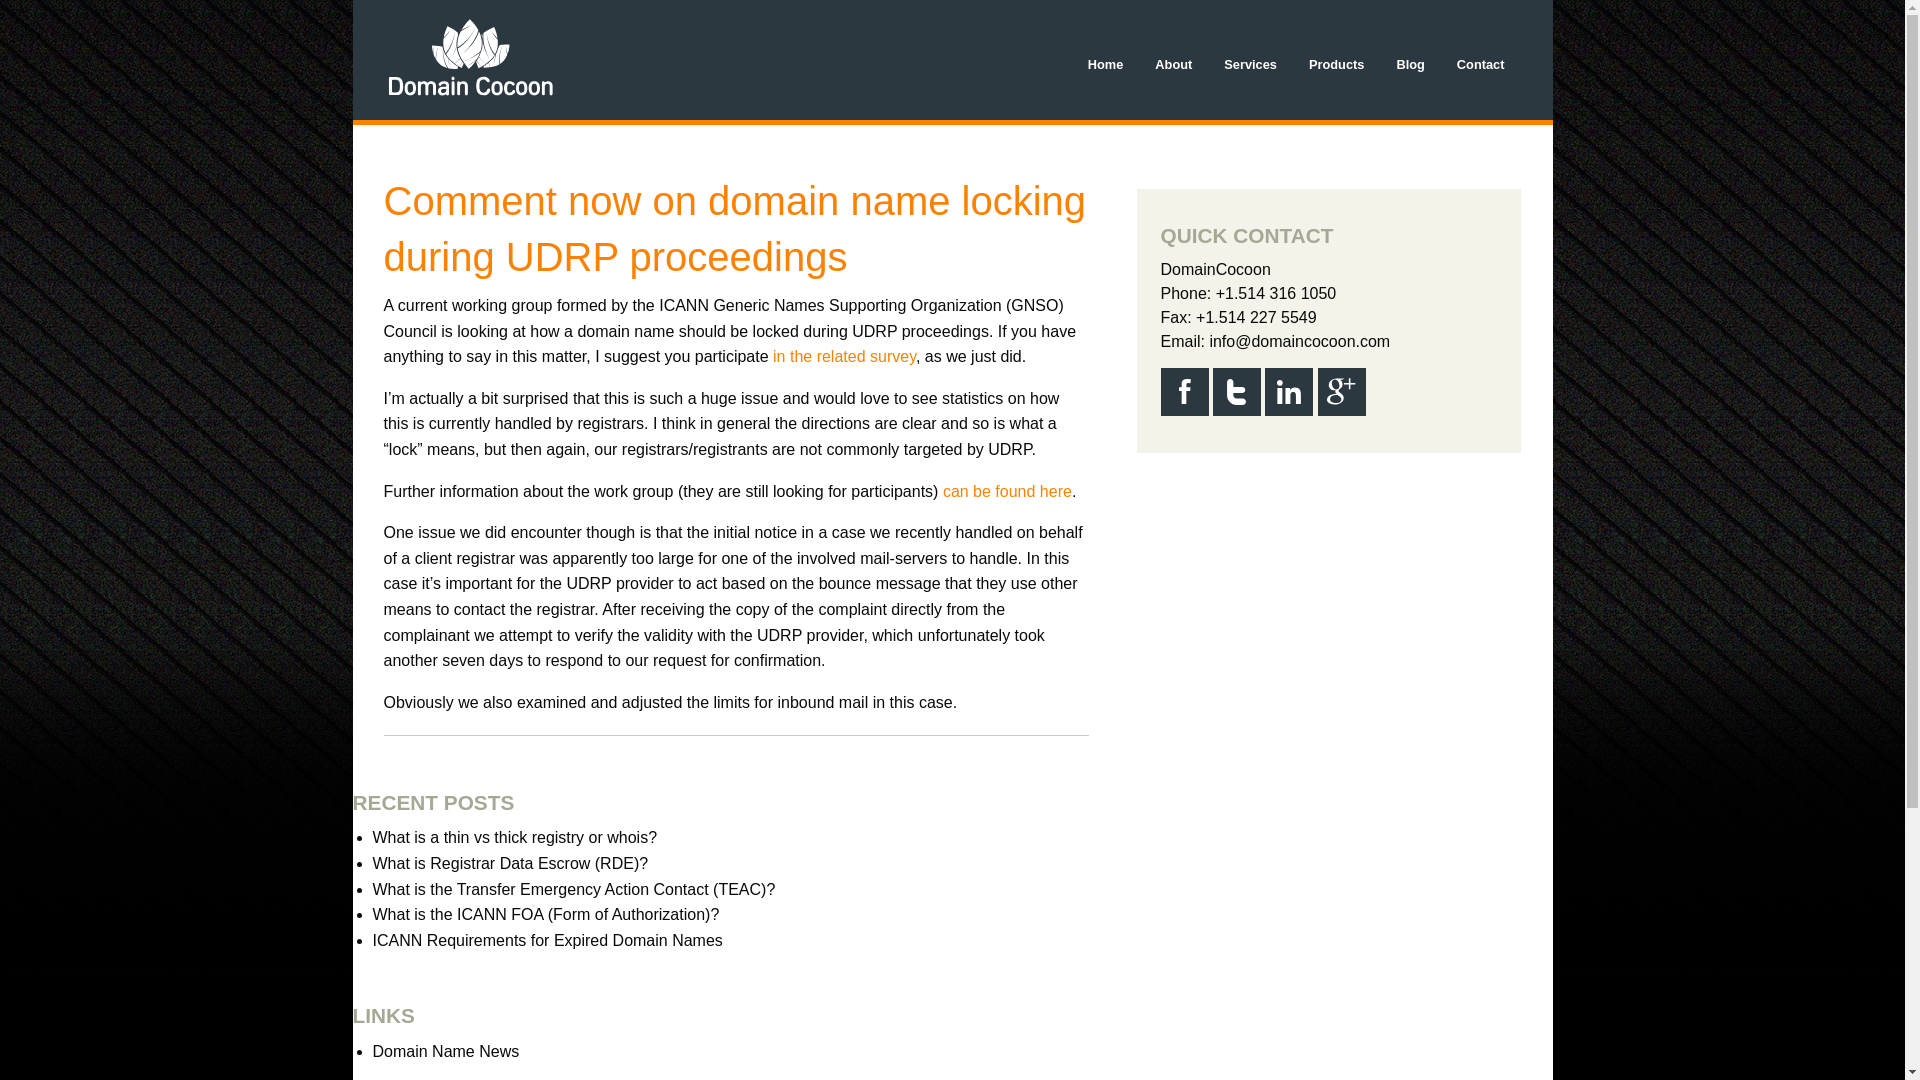  What do you see at coordinates (1172, 65) in the screenshot?
I see `About` at bounding box center [1172, 65].